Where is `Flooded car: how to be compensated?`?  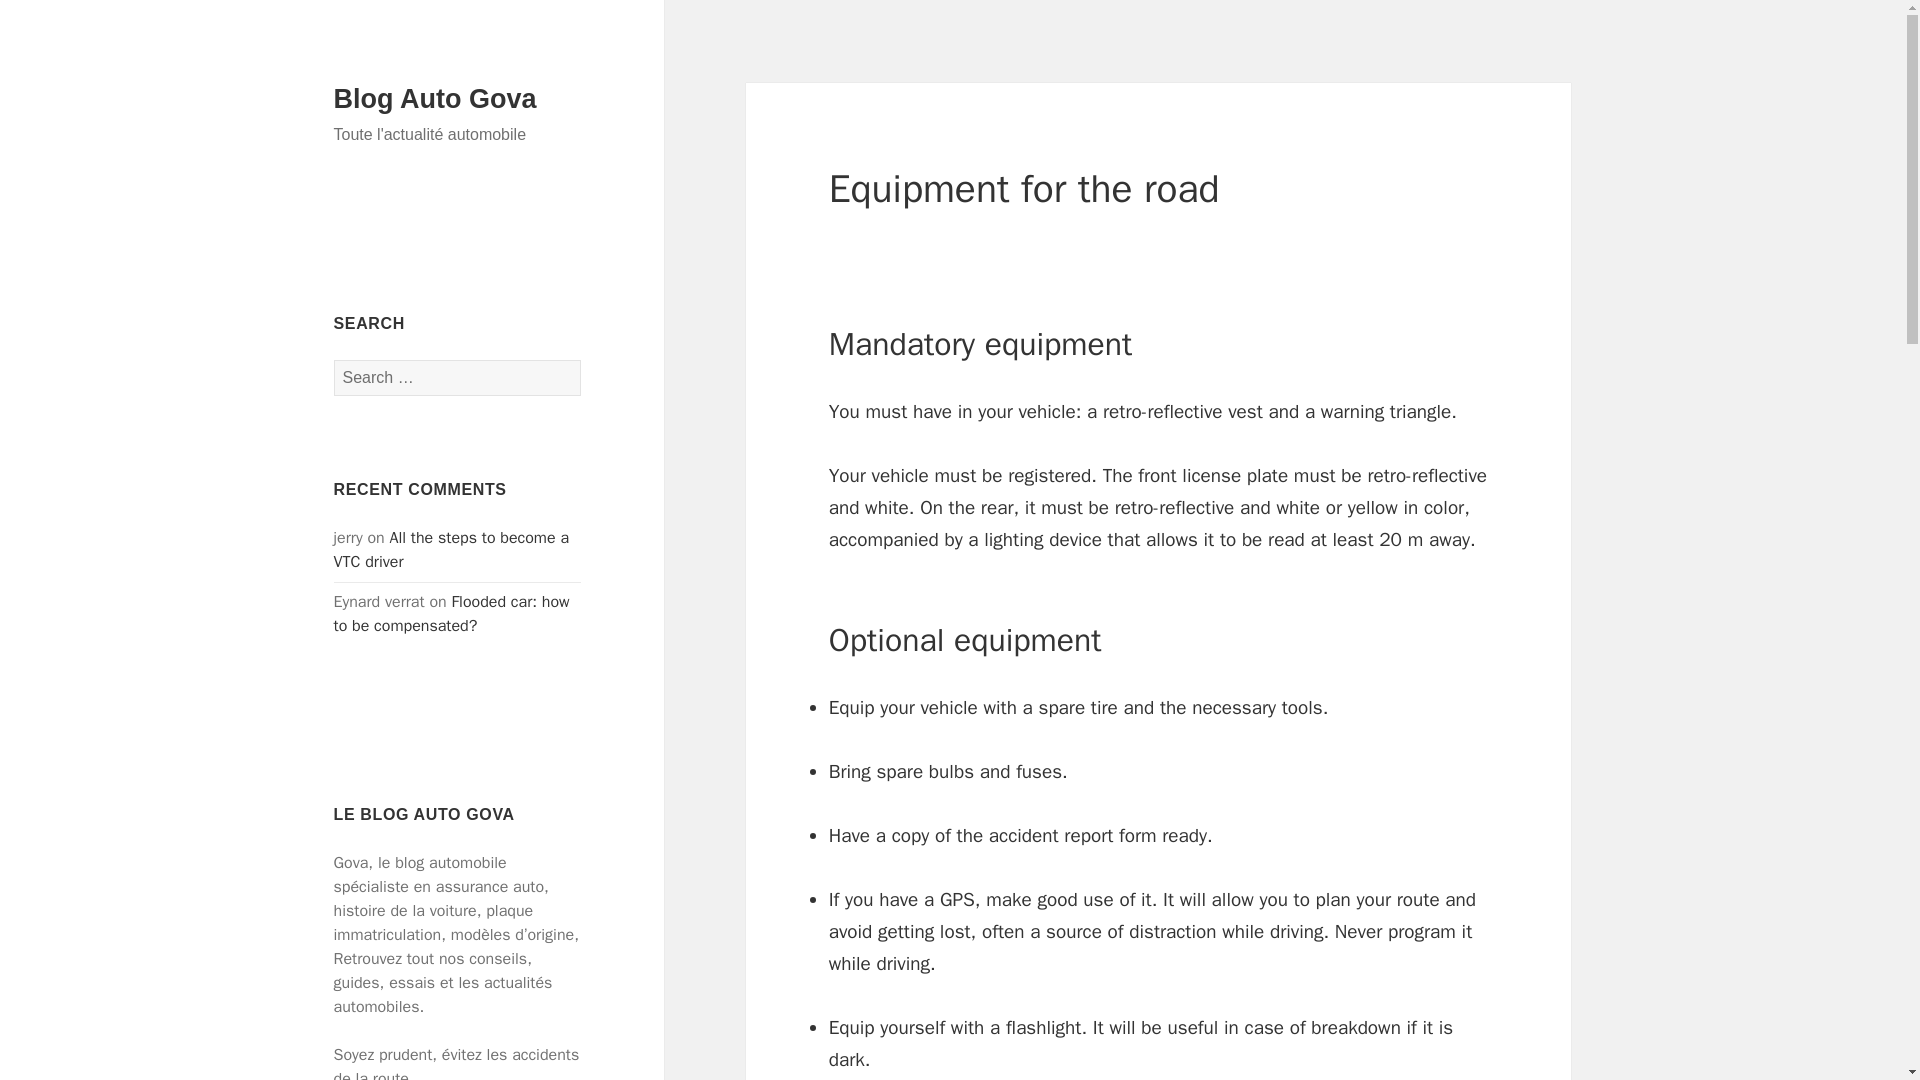 Flooded car: how to be compensated? is located at coordinates (452, 614).